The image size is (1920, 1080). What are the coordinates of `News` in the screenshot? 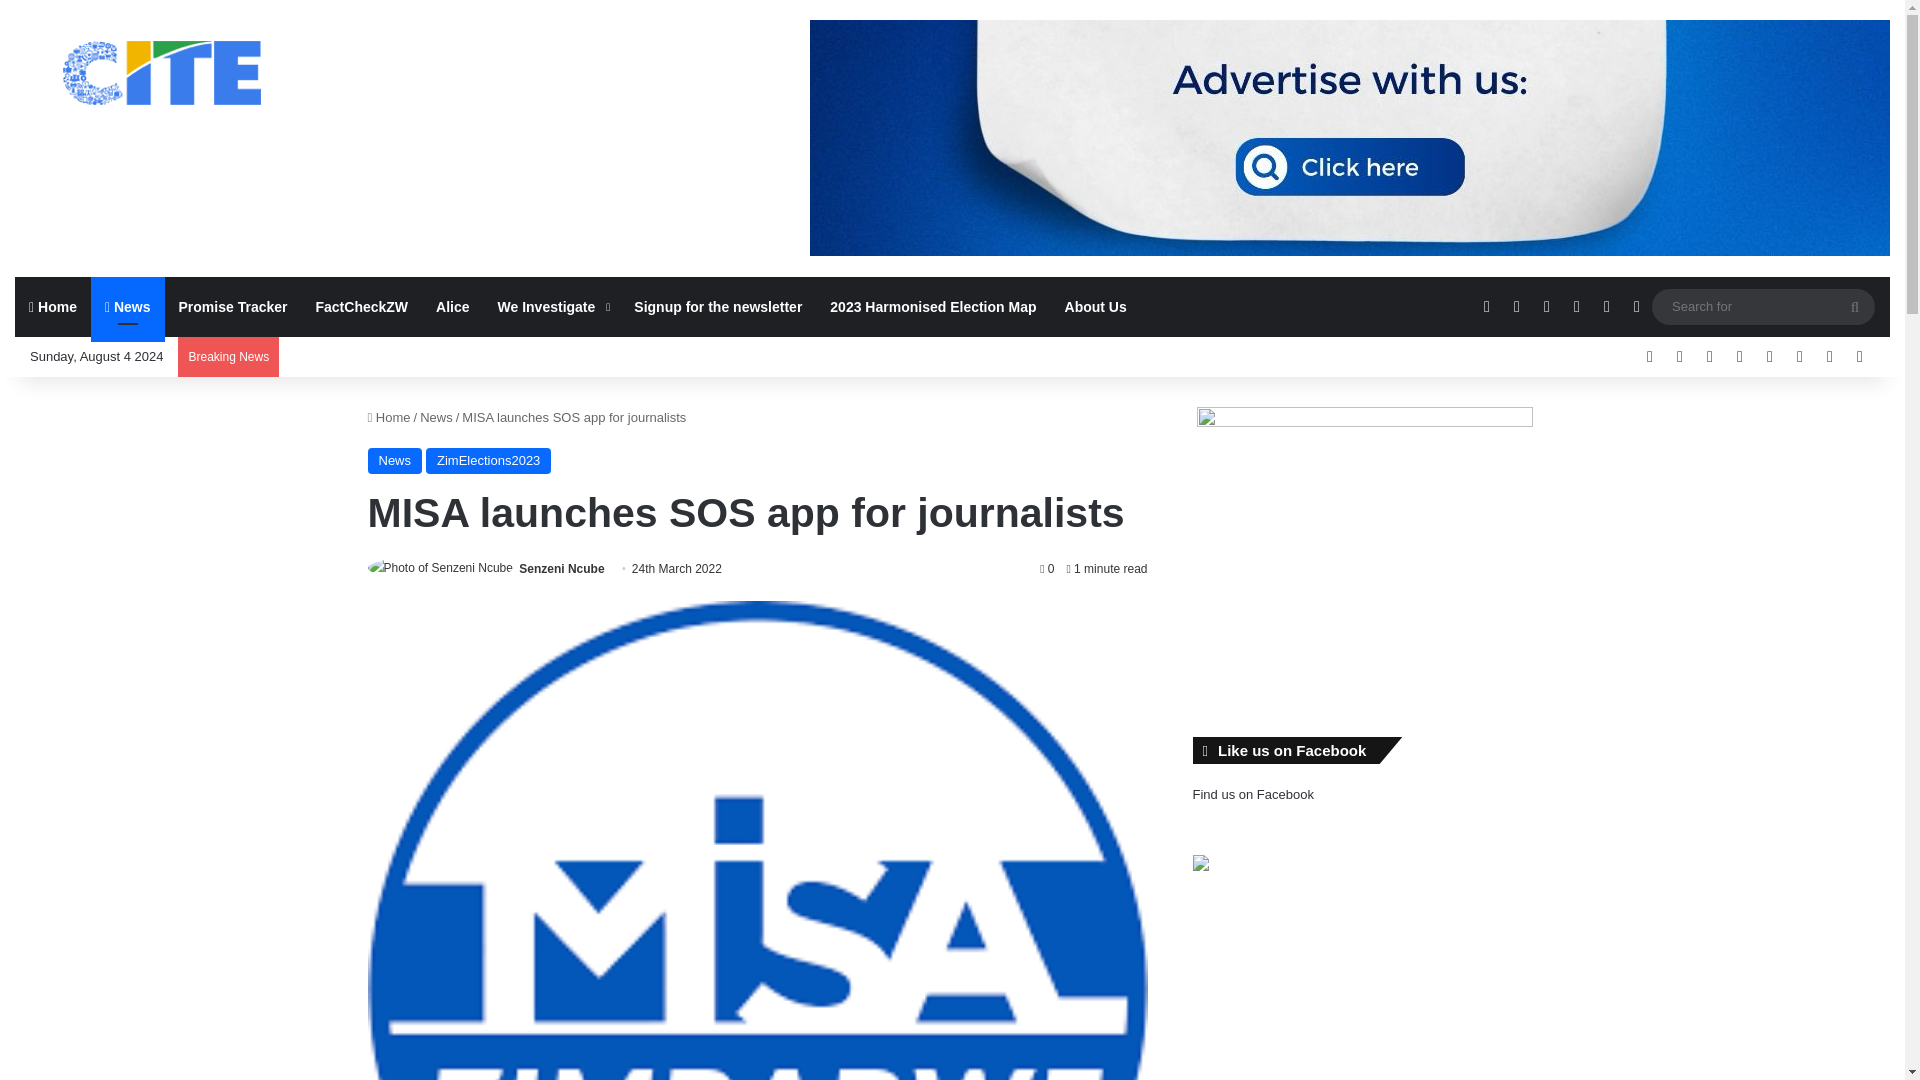 It's located at (128, 306).